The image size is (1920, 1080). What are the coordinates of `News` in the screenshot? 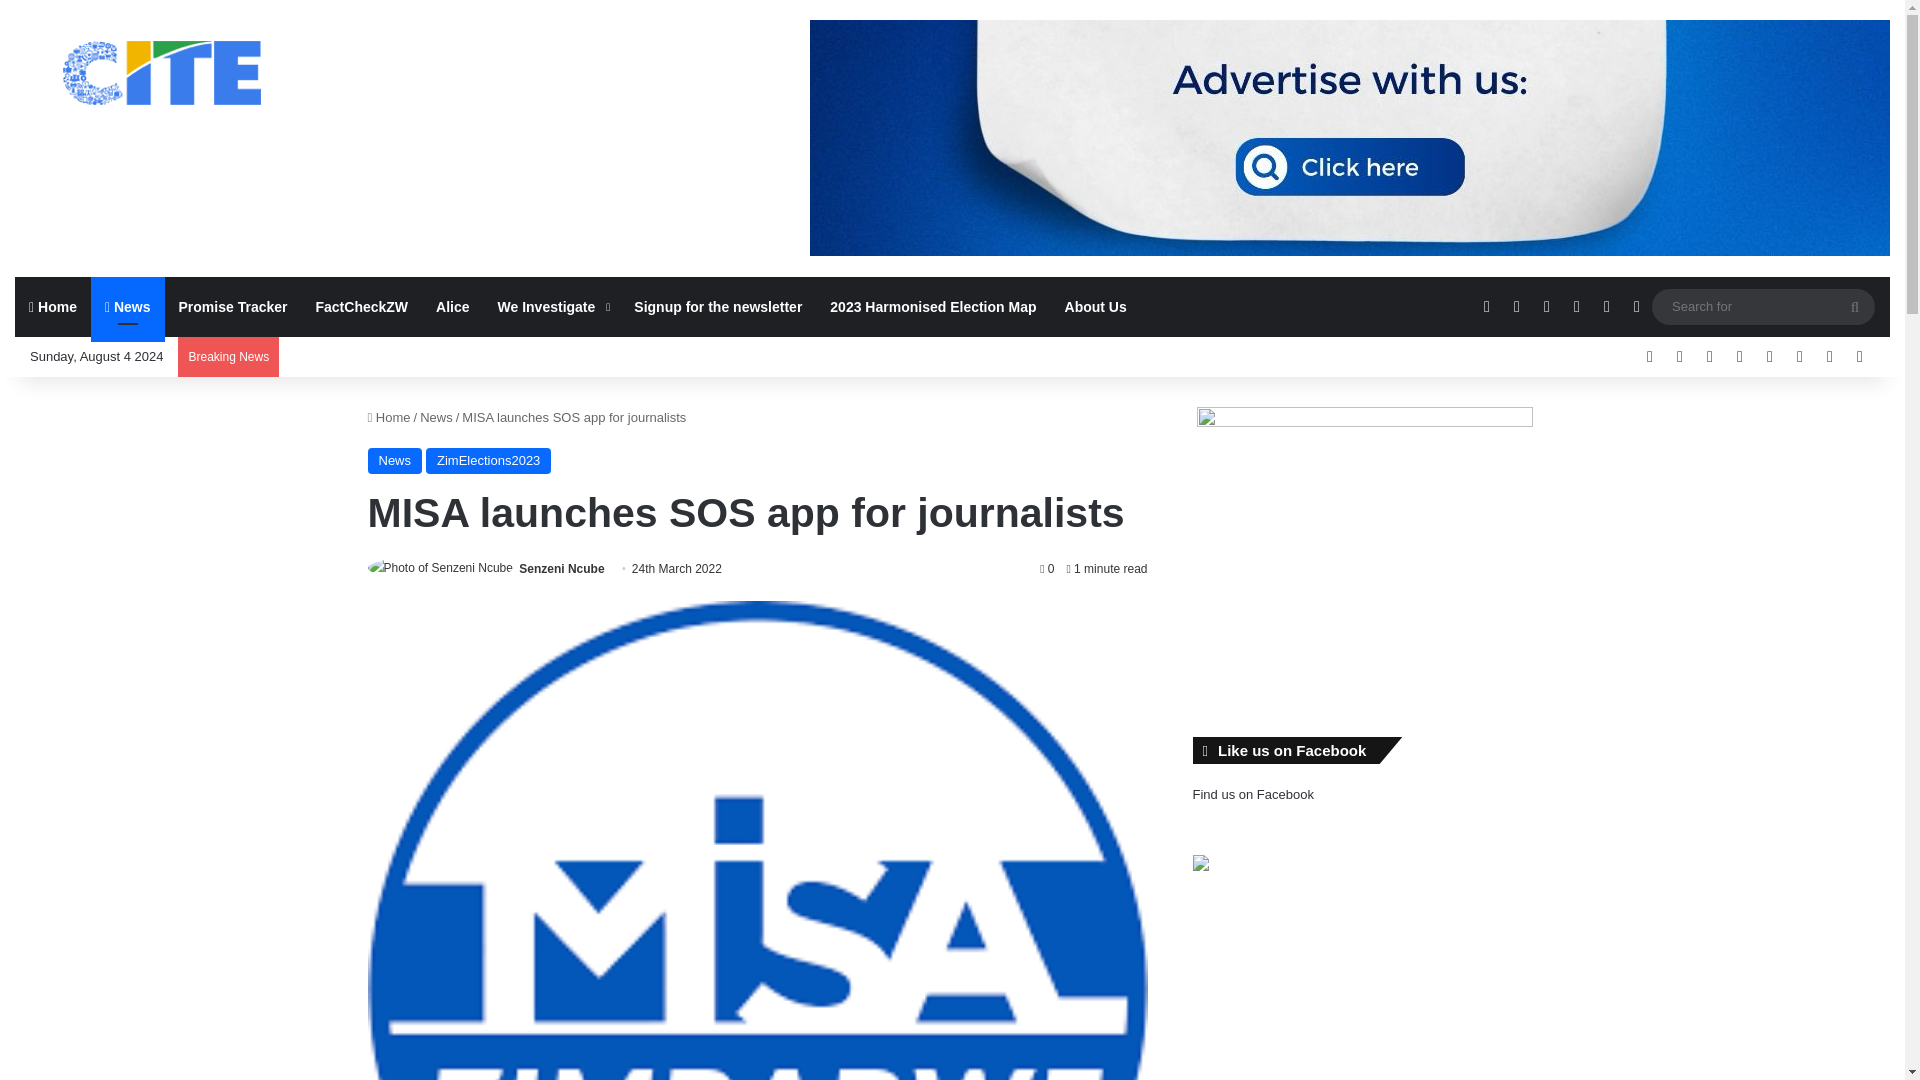 It's located at (128, 306).